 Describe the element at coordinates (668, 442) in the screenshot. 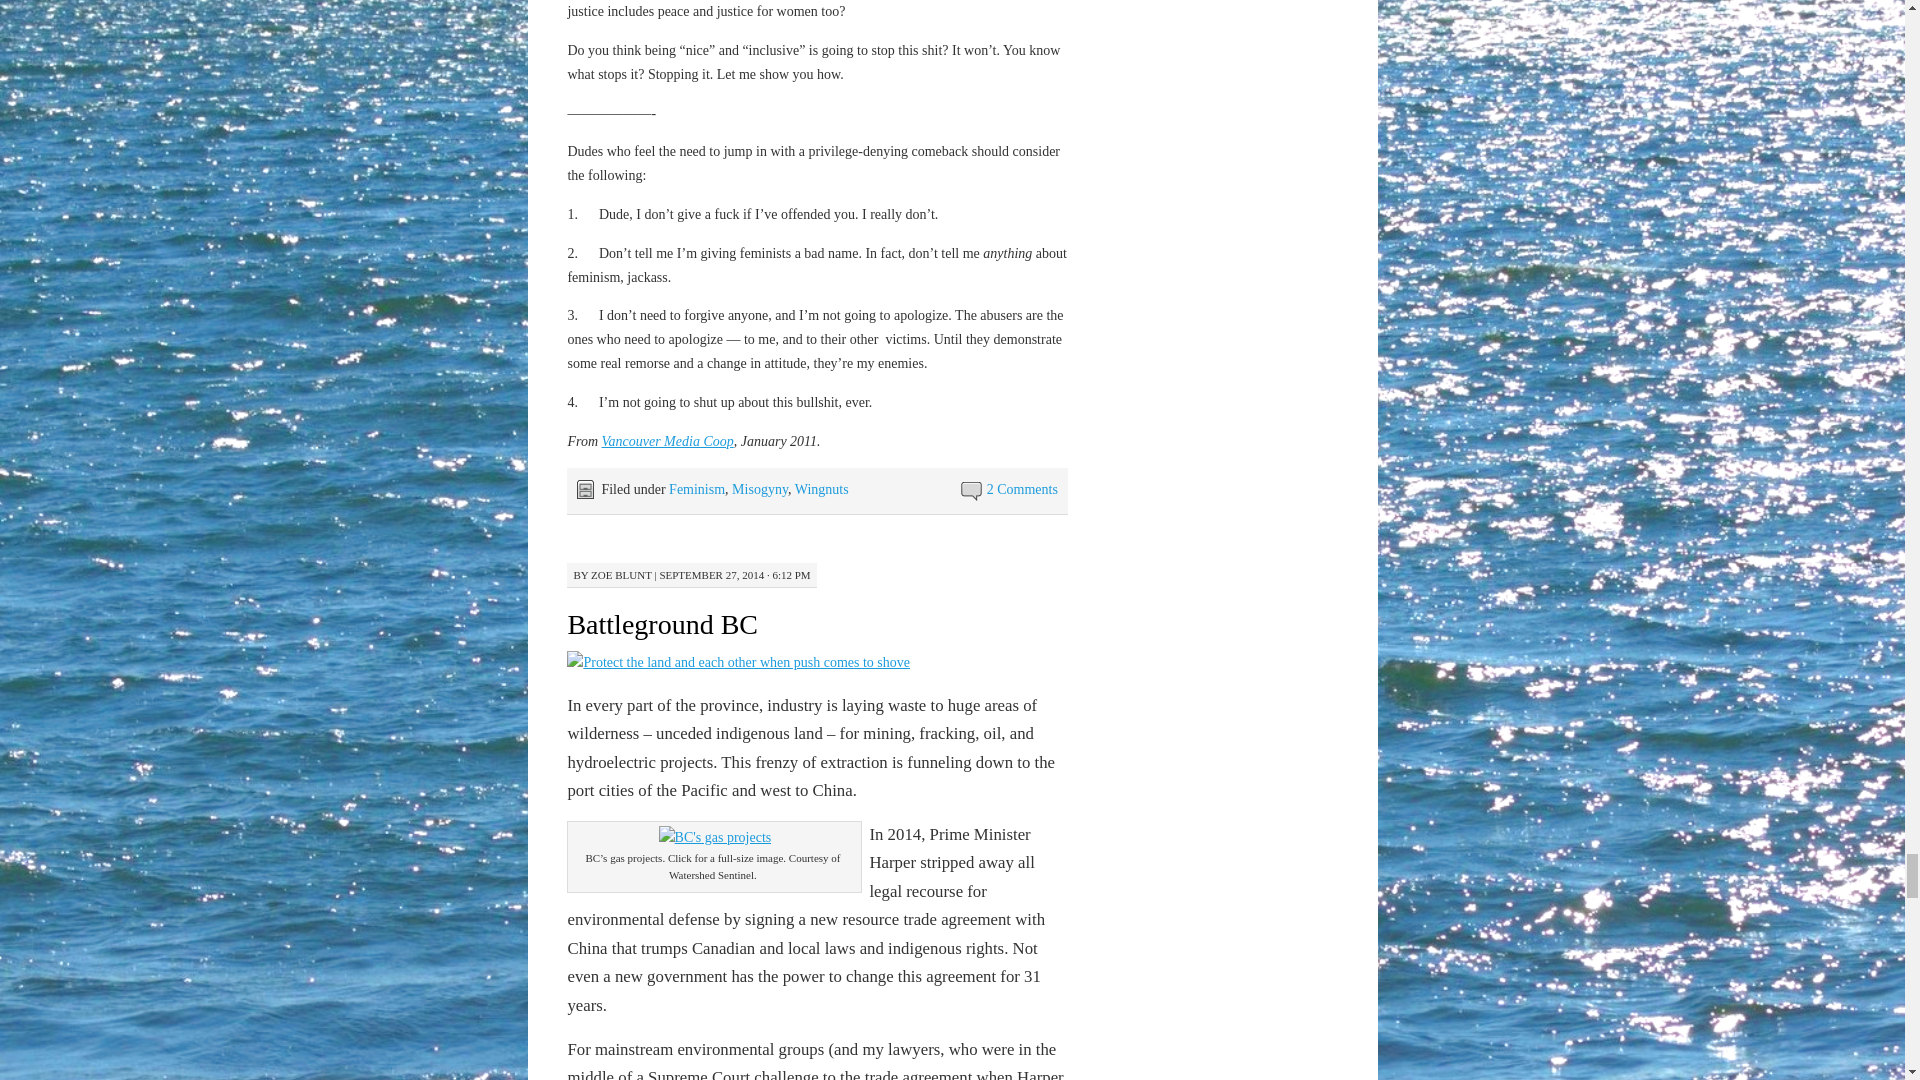

I see `VMC` at that location.